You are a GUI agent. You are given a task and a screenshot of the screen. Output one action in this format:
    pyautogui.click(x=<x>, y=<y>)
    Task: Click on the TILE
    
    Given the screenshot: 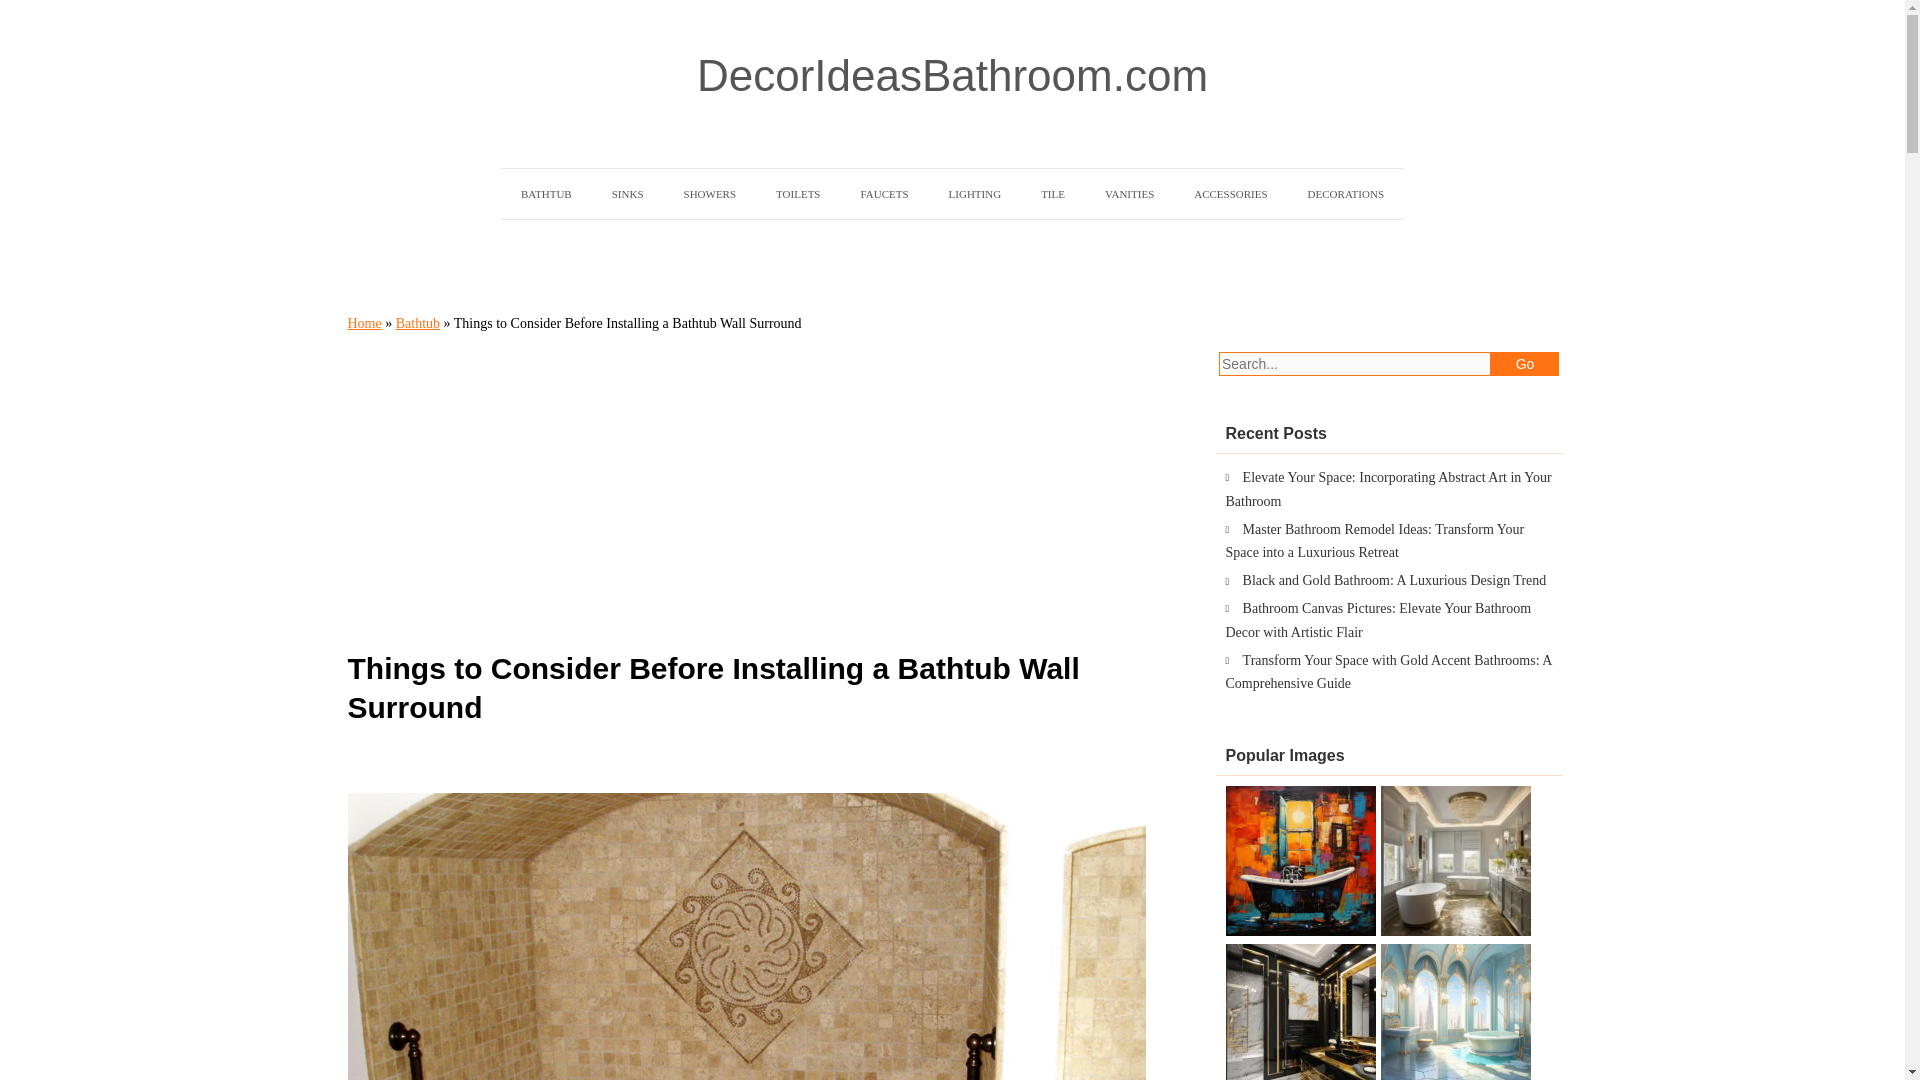 What is the action you would take?
    pyautogui.click(x=1052, y=194)
    